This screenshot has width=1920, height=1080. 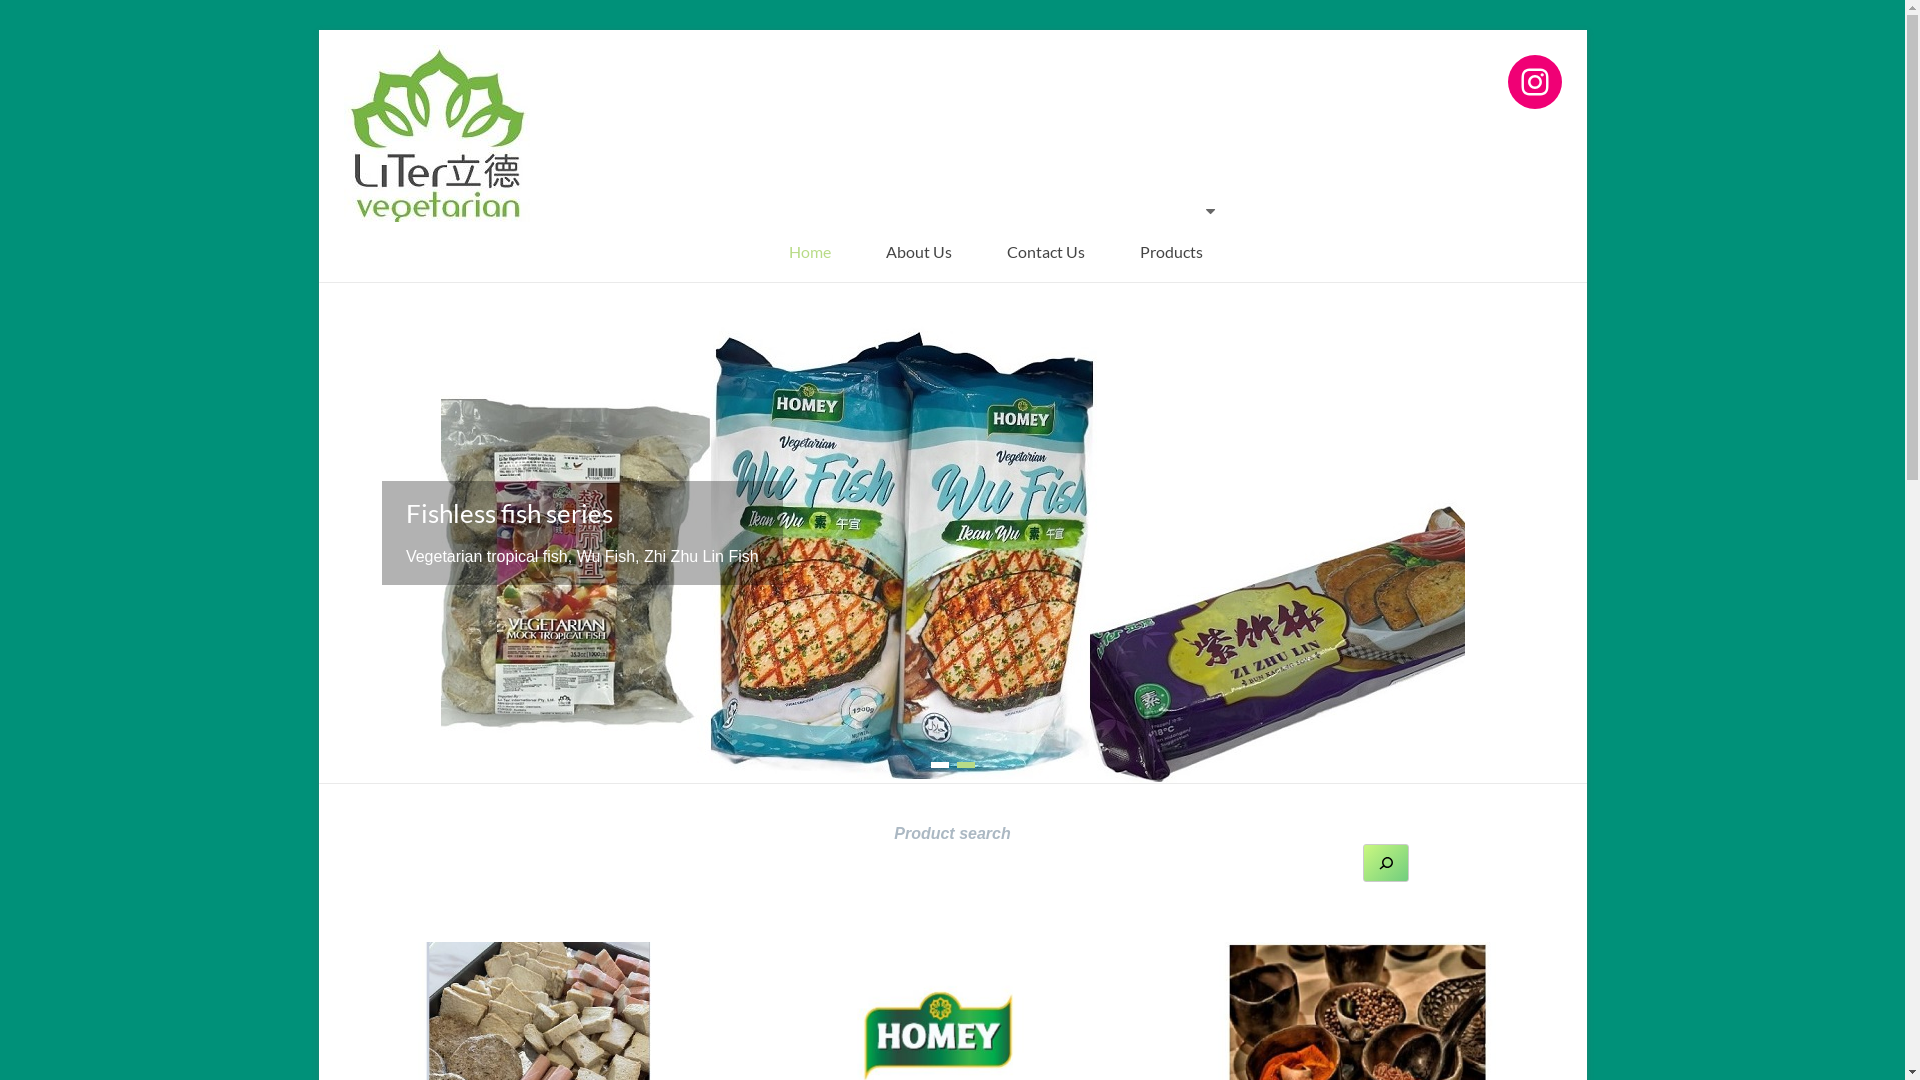 What do you see at coordinates (810, 252) in the screenshot?
I see `Home` at bounding box center [810, 252].